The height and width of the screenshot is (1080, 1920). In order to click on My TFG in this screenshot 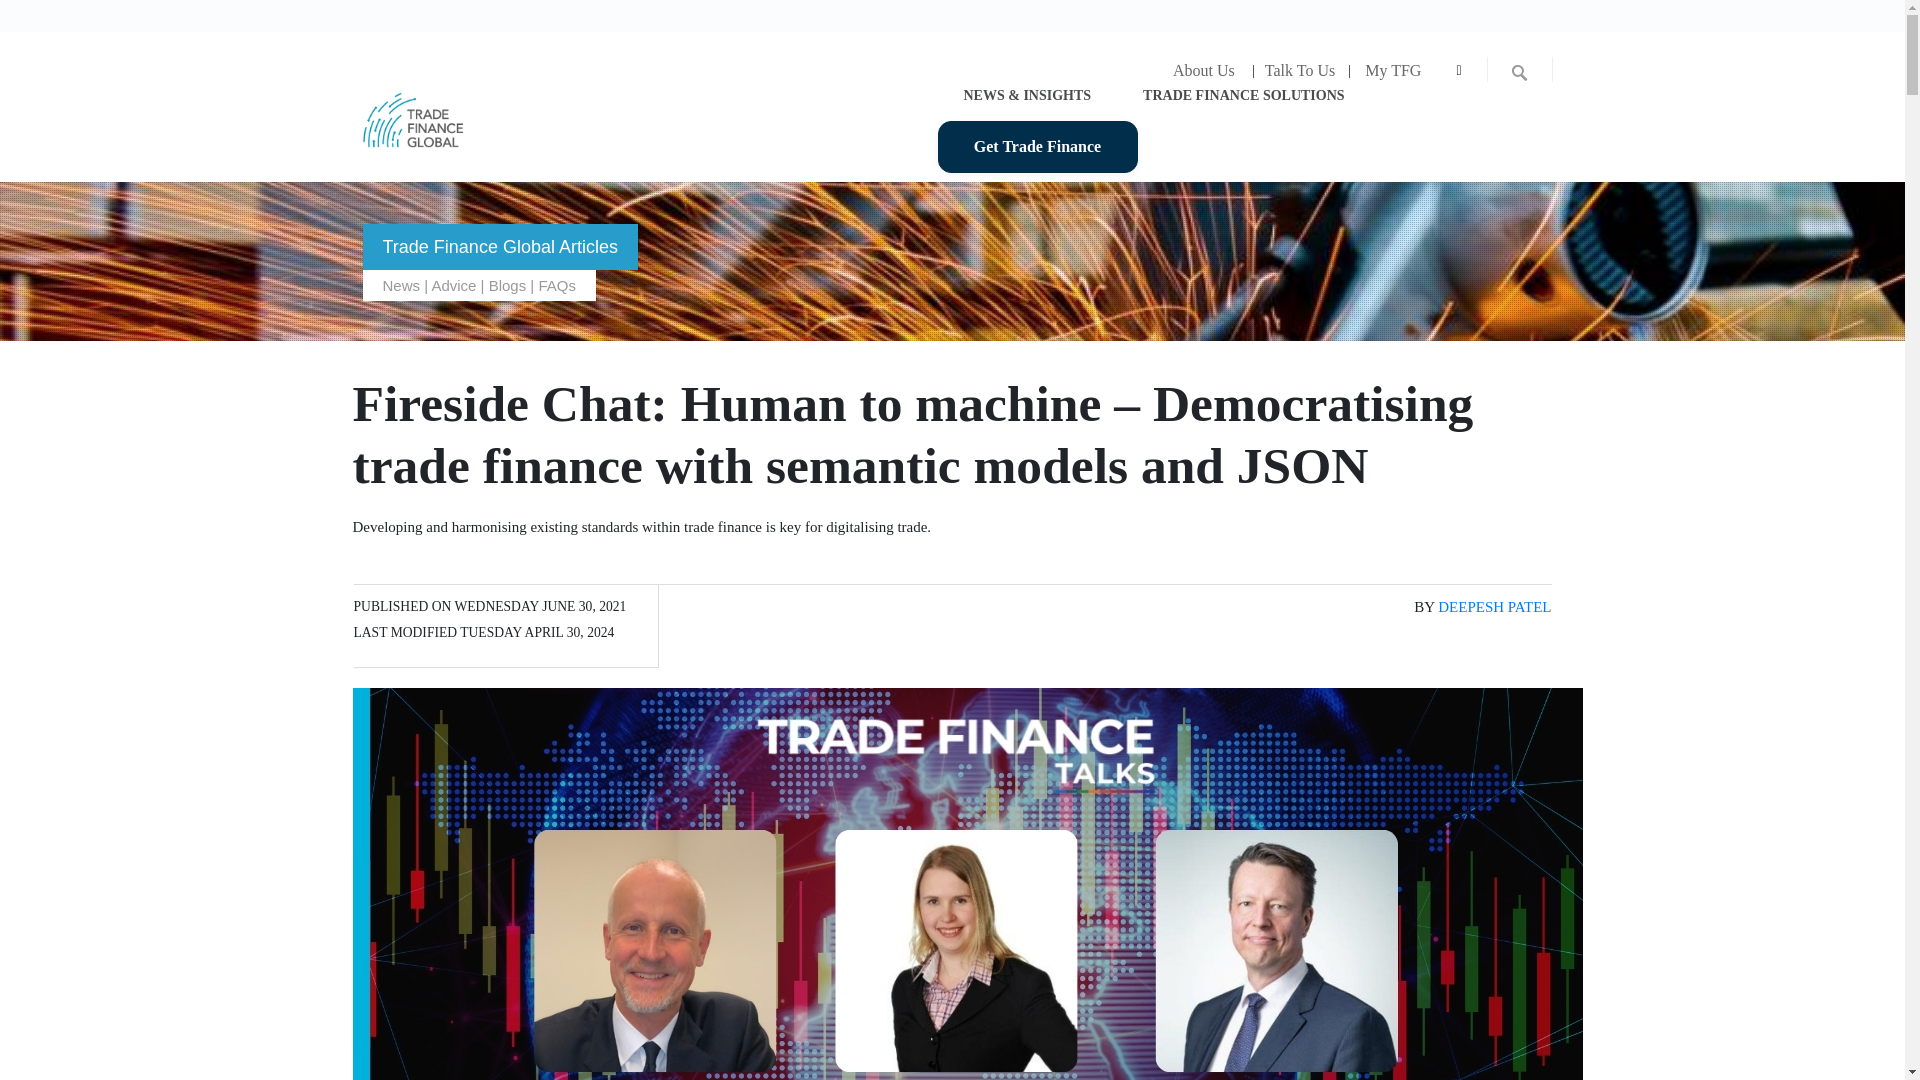, I will do `click(1392, 70)`.